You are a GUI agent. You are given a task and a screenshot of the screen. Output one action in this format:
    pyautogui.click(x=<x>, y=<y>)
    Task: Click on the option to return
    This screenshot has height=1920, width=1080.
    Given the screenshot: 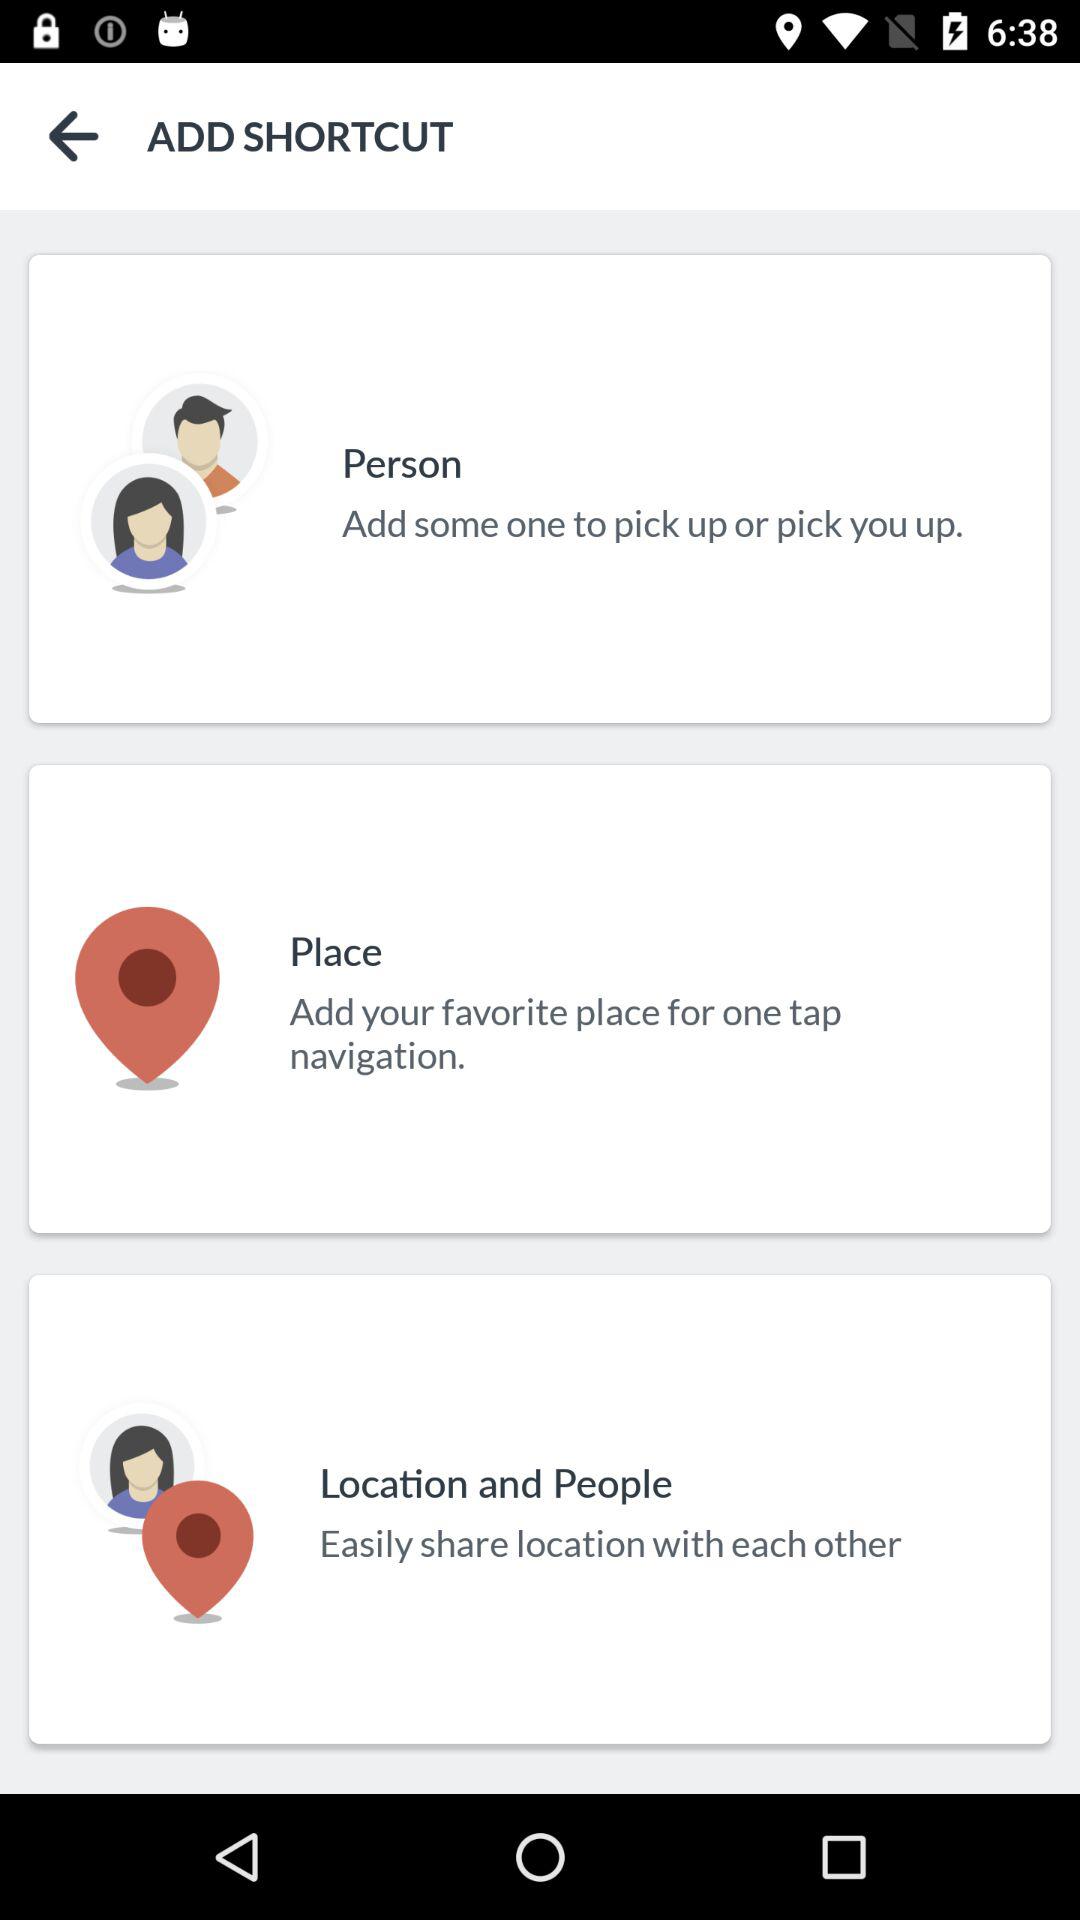 What is the action you would take?
    pyautogui.click(x=74, y=136)
    